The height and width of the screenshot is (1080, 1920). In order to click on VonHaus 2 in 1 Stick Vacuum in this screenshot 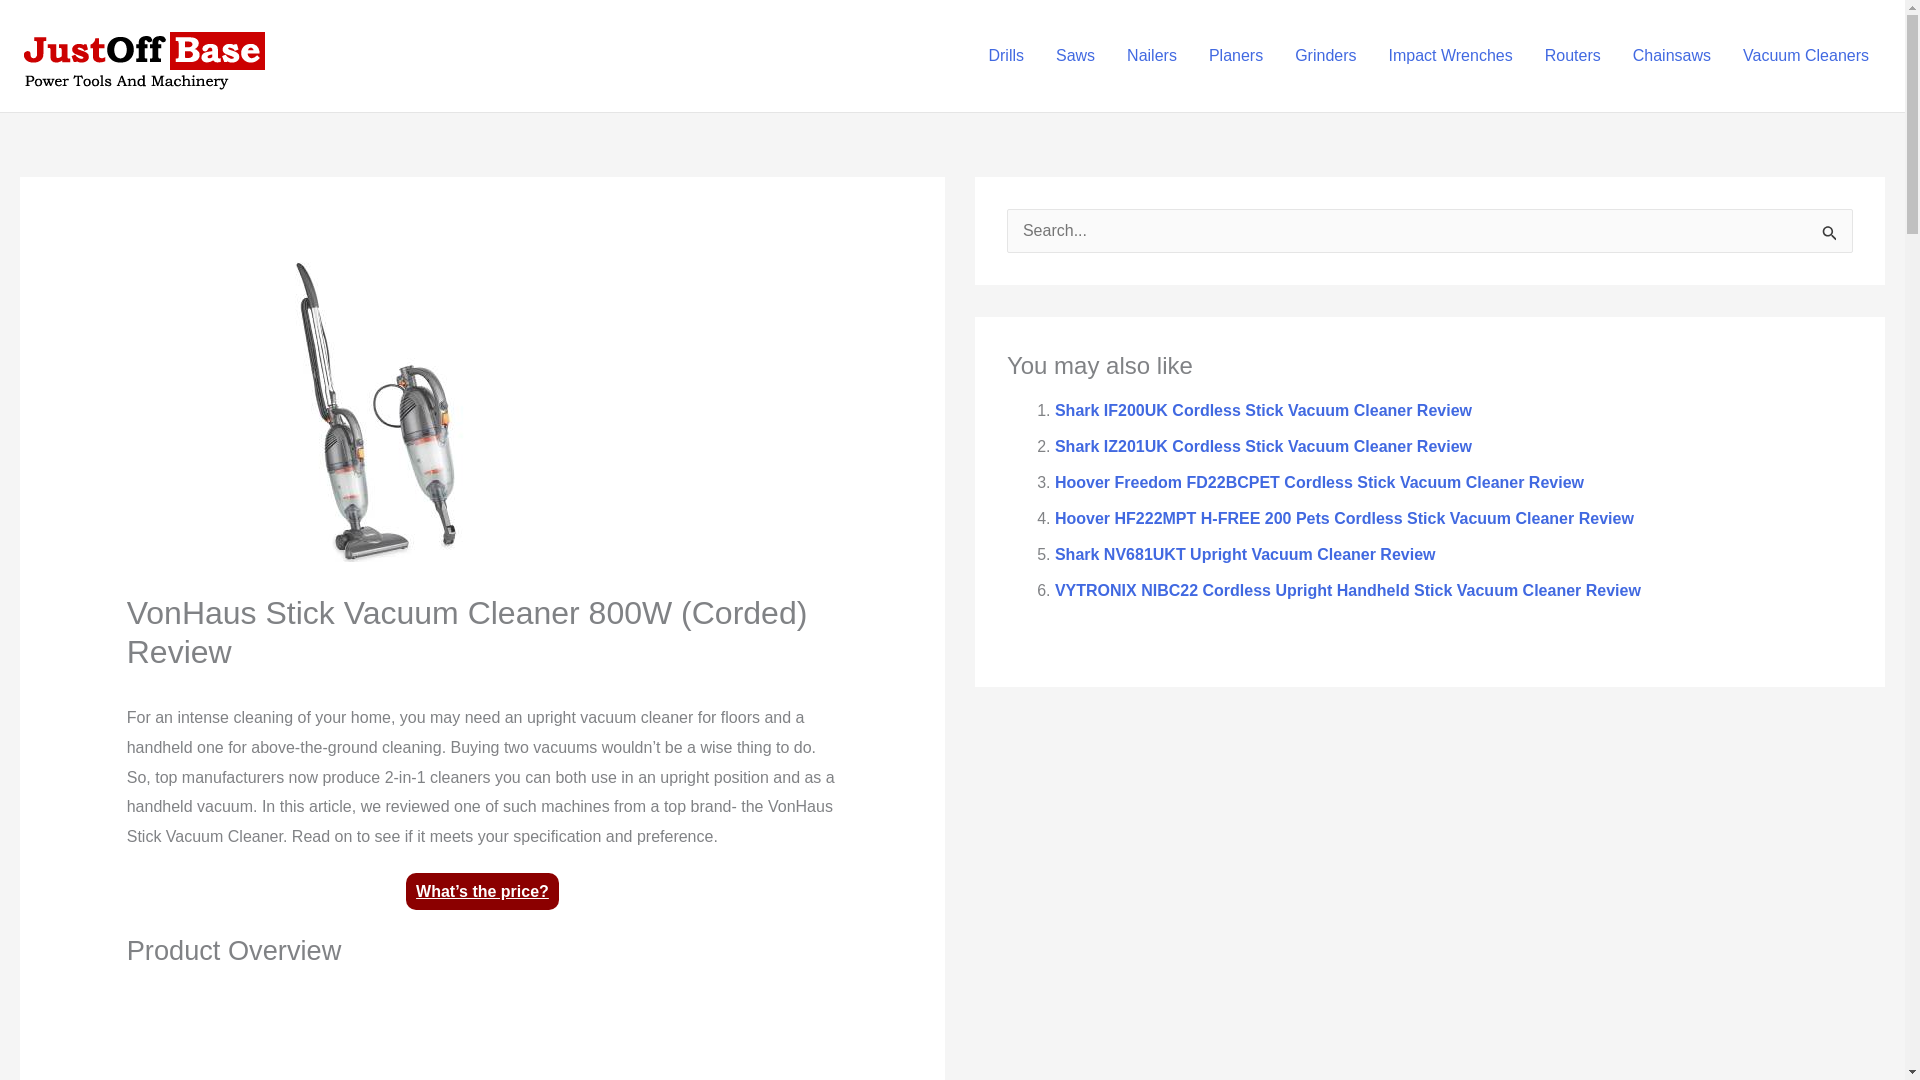, I will do `click(482, 1034)`.